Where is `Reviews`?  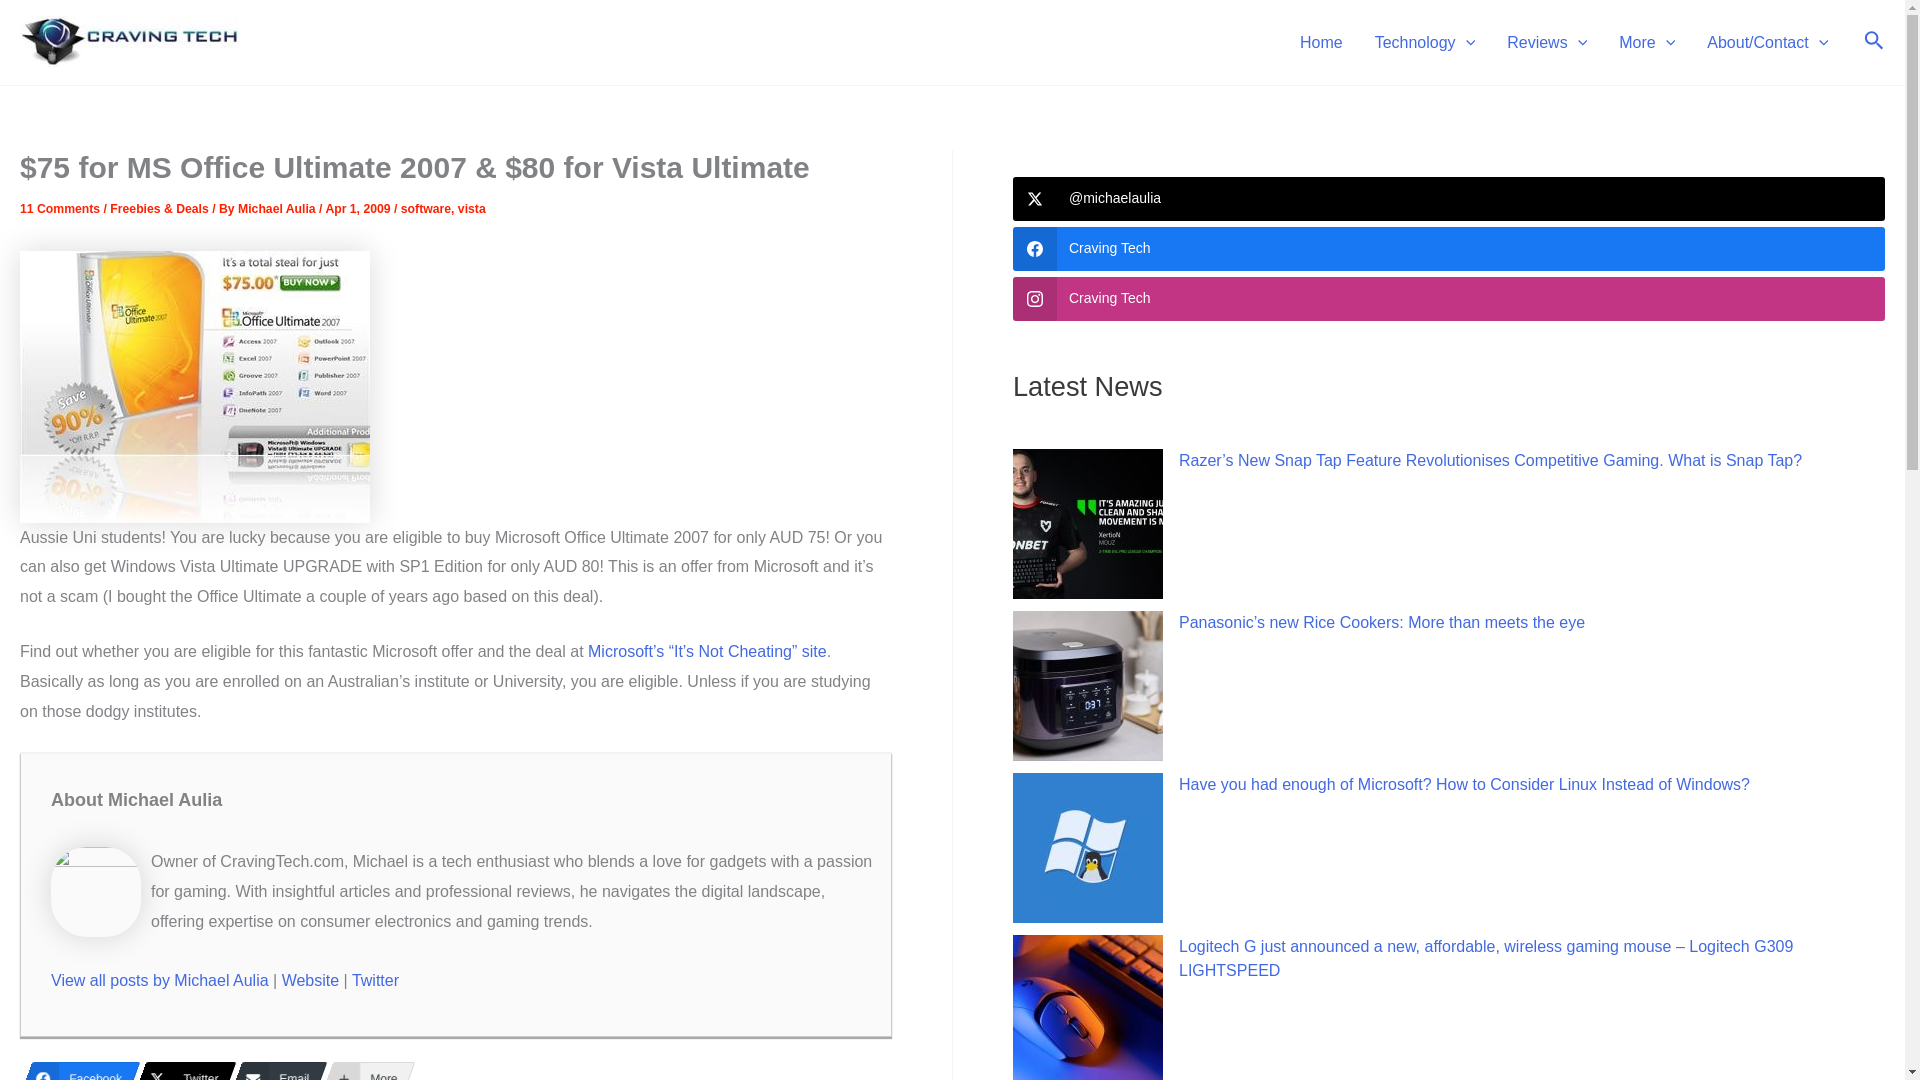
Reviews is located at coordinates (1547, 42).